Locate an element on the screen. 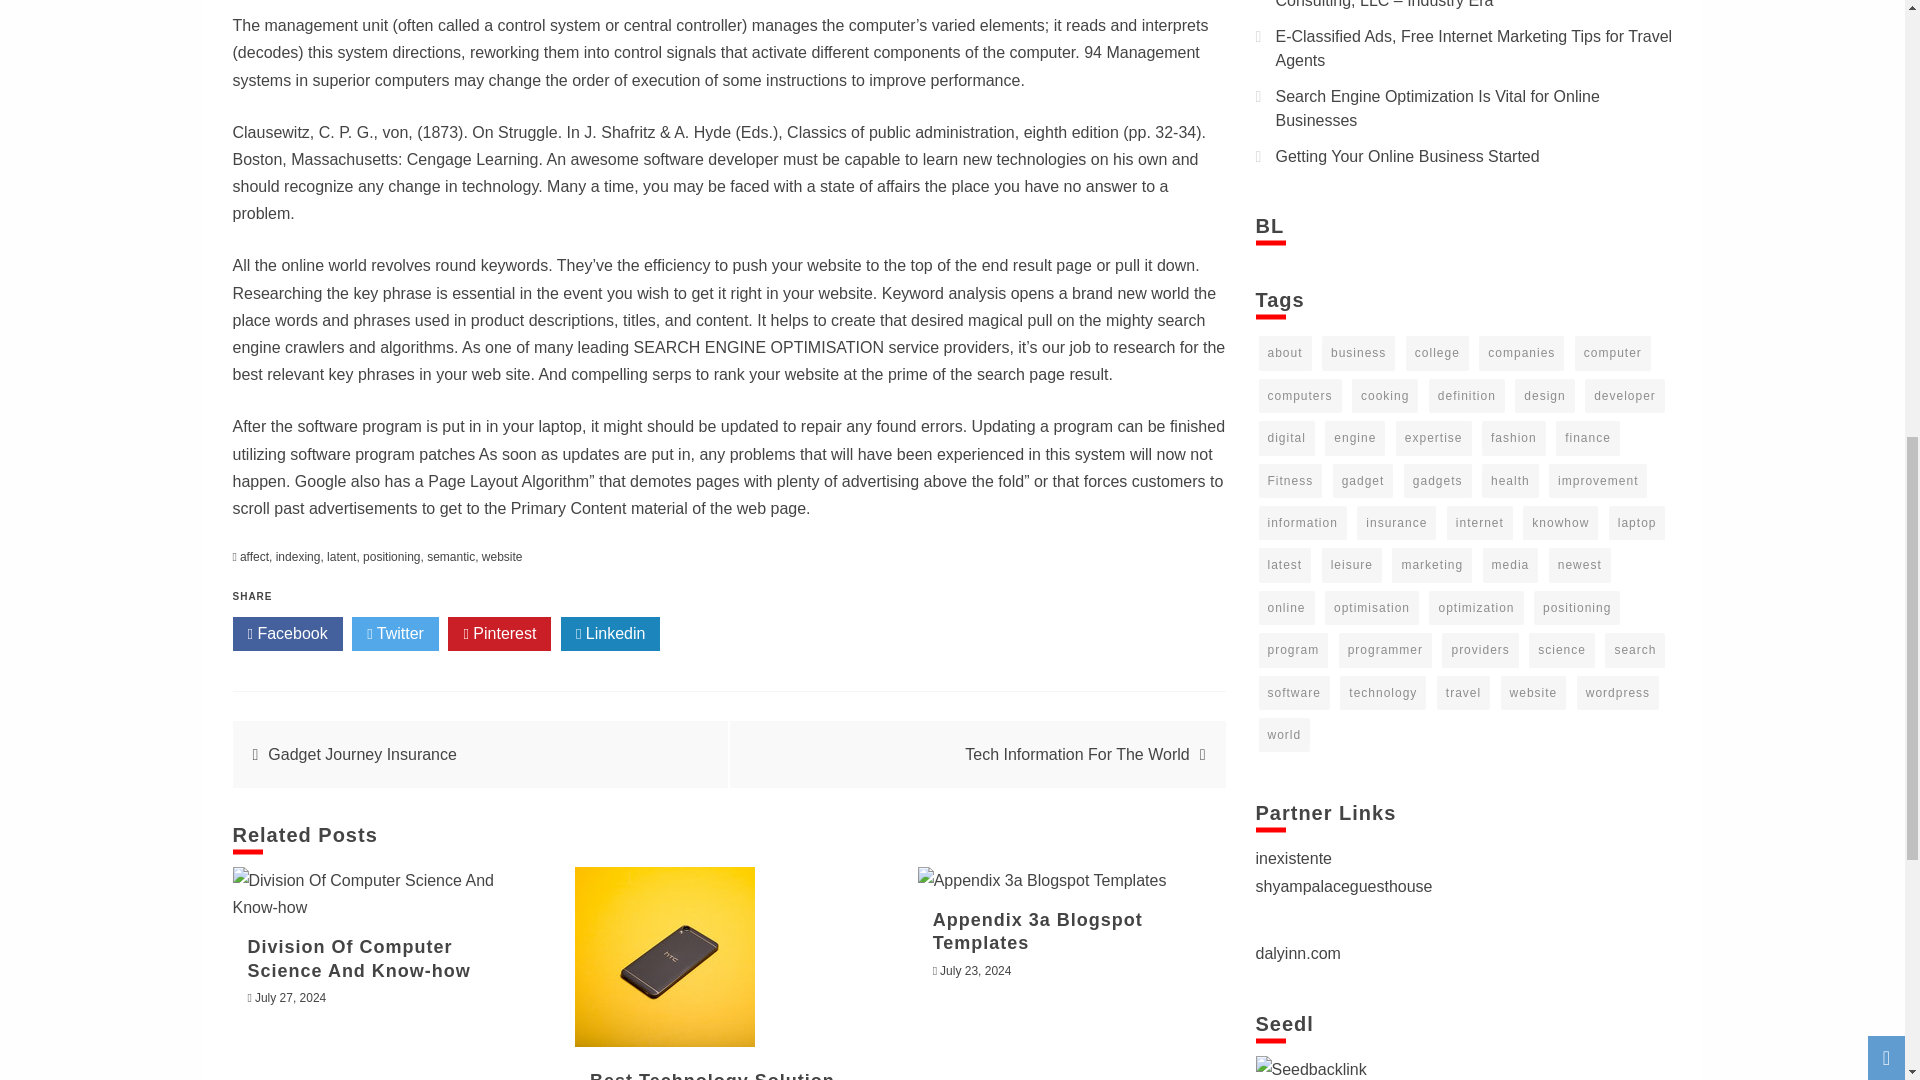 This screenshot has width=1920, height=1080. Twitter is located at coordinates (395, 634).